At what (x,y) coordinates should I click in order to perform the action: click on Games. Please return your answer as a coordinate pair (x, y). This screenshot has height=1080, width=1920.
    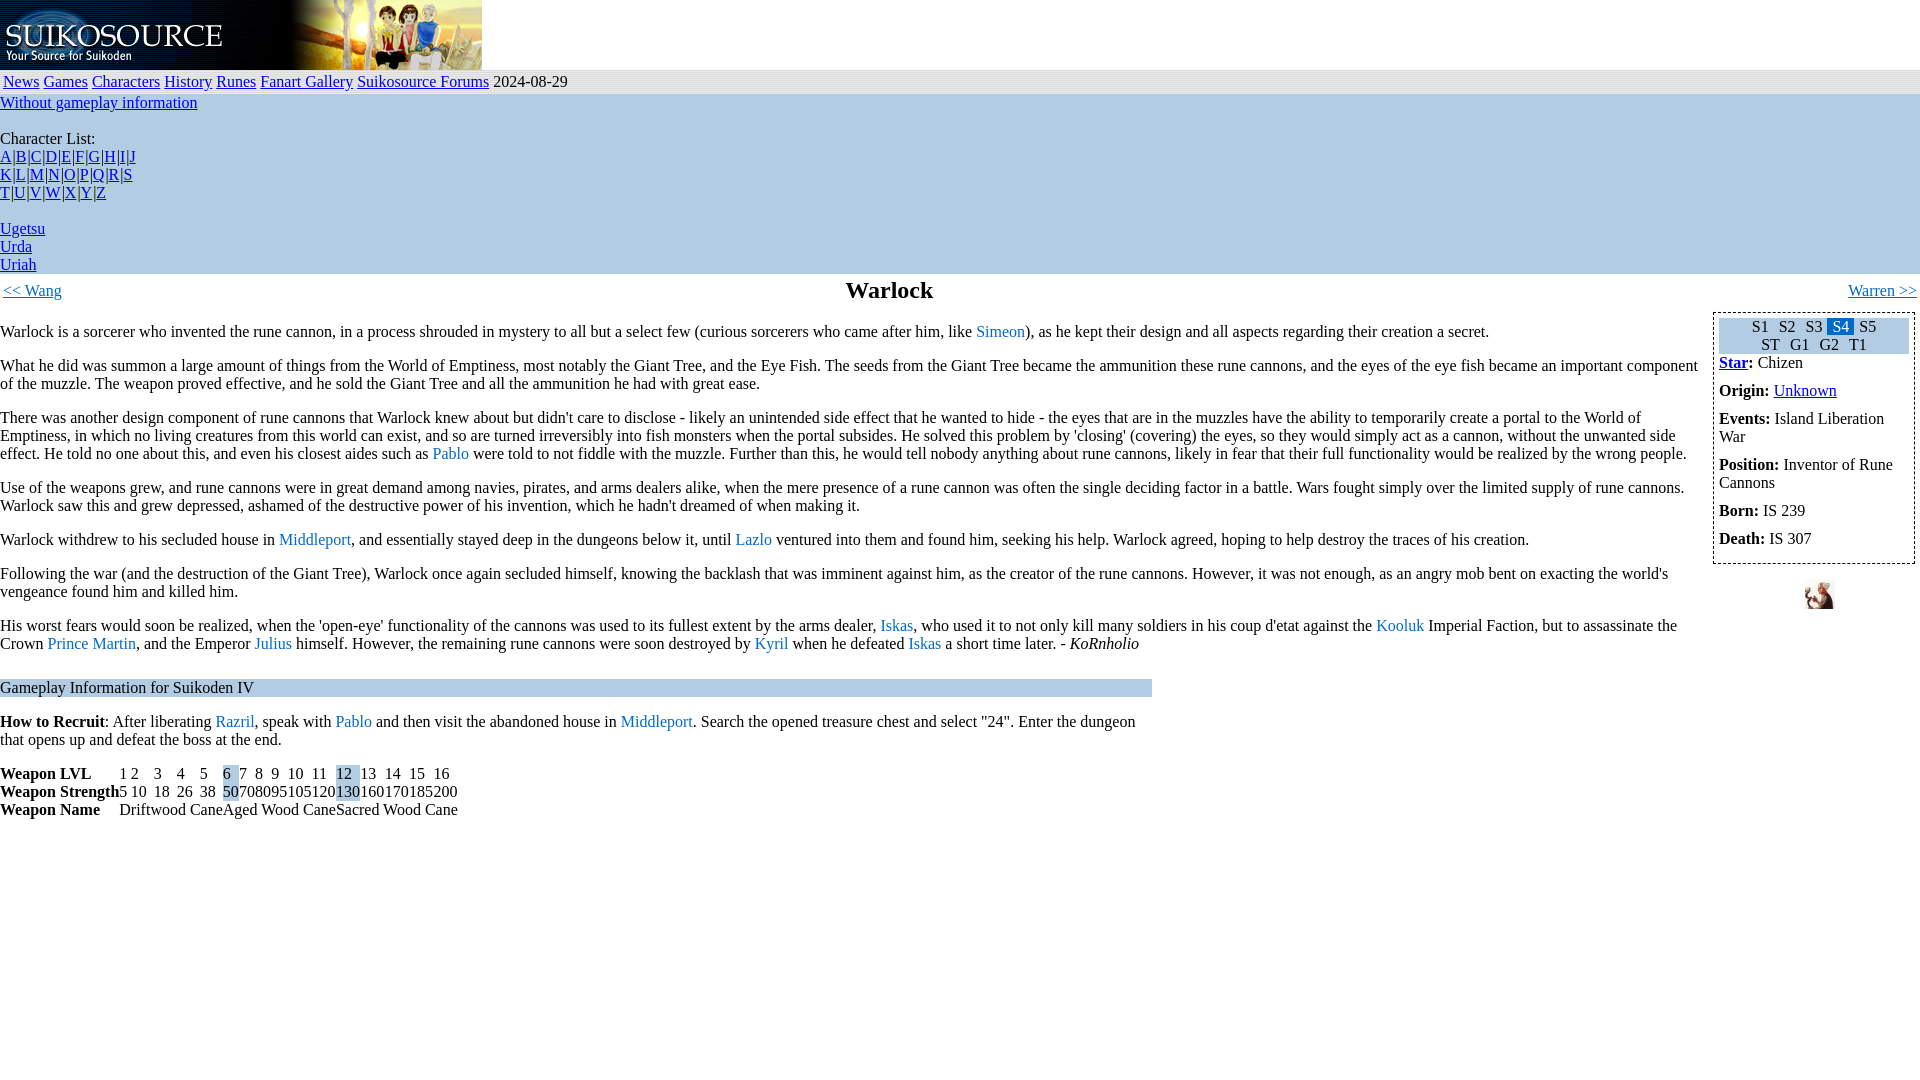
    Looking at the image, I should click on (64, 81).